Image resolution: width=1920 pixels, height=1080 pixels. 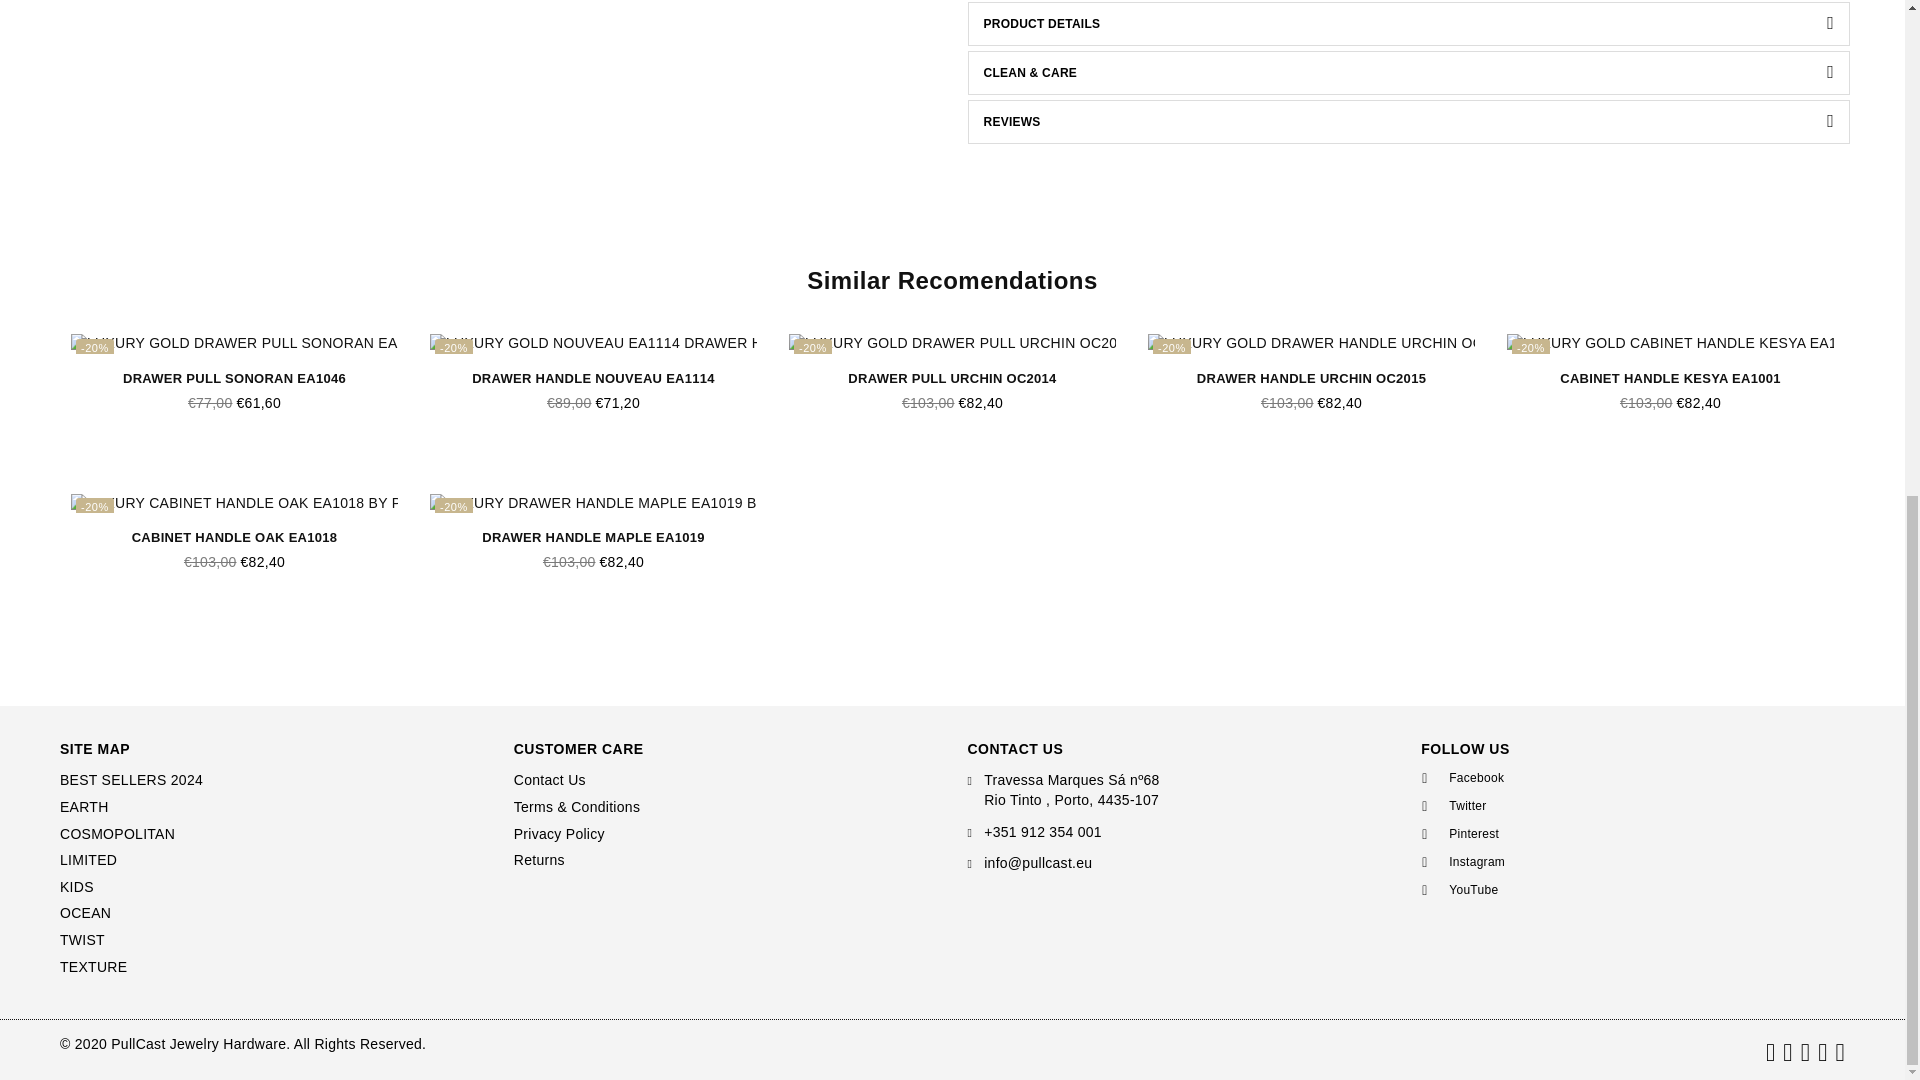 I want to click on PullCast Shop on Twitter, so click(x=1627, y=806).